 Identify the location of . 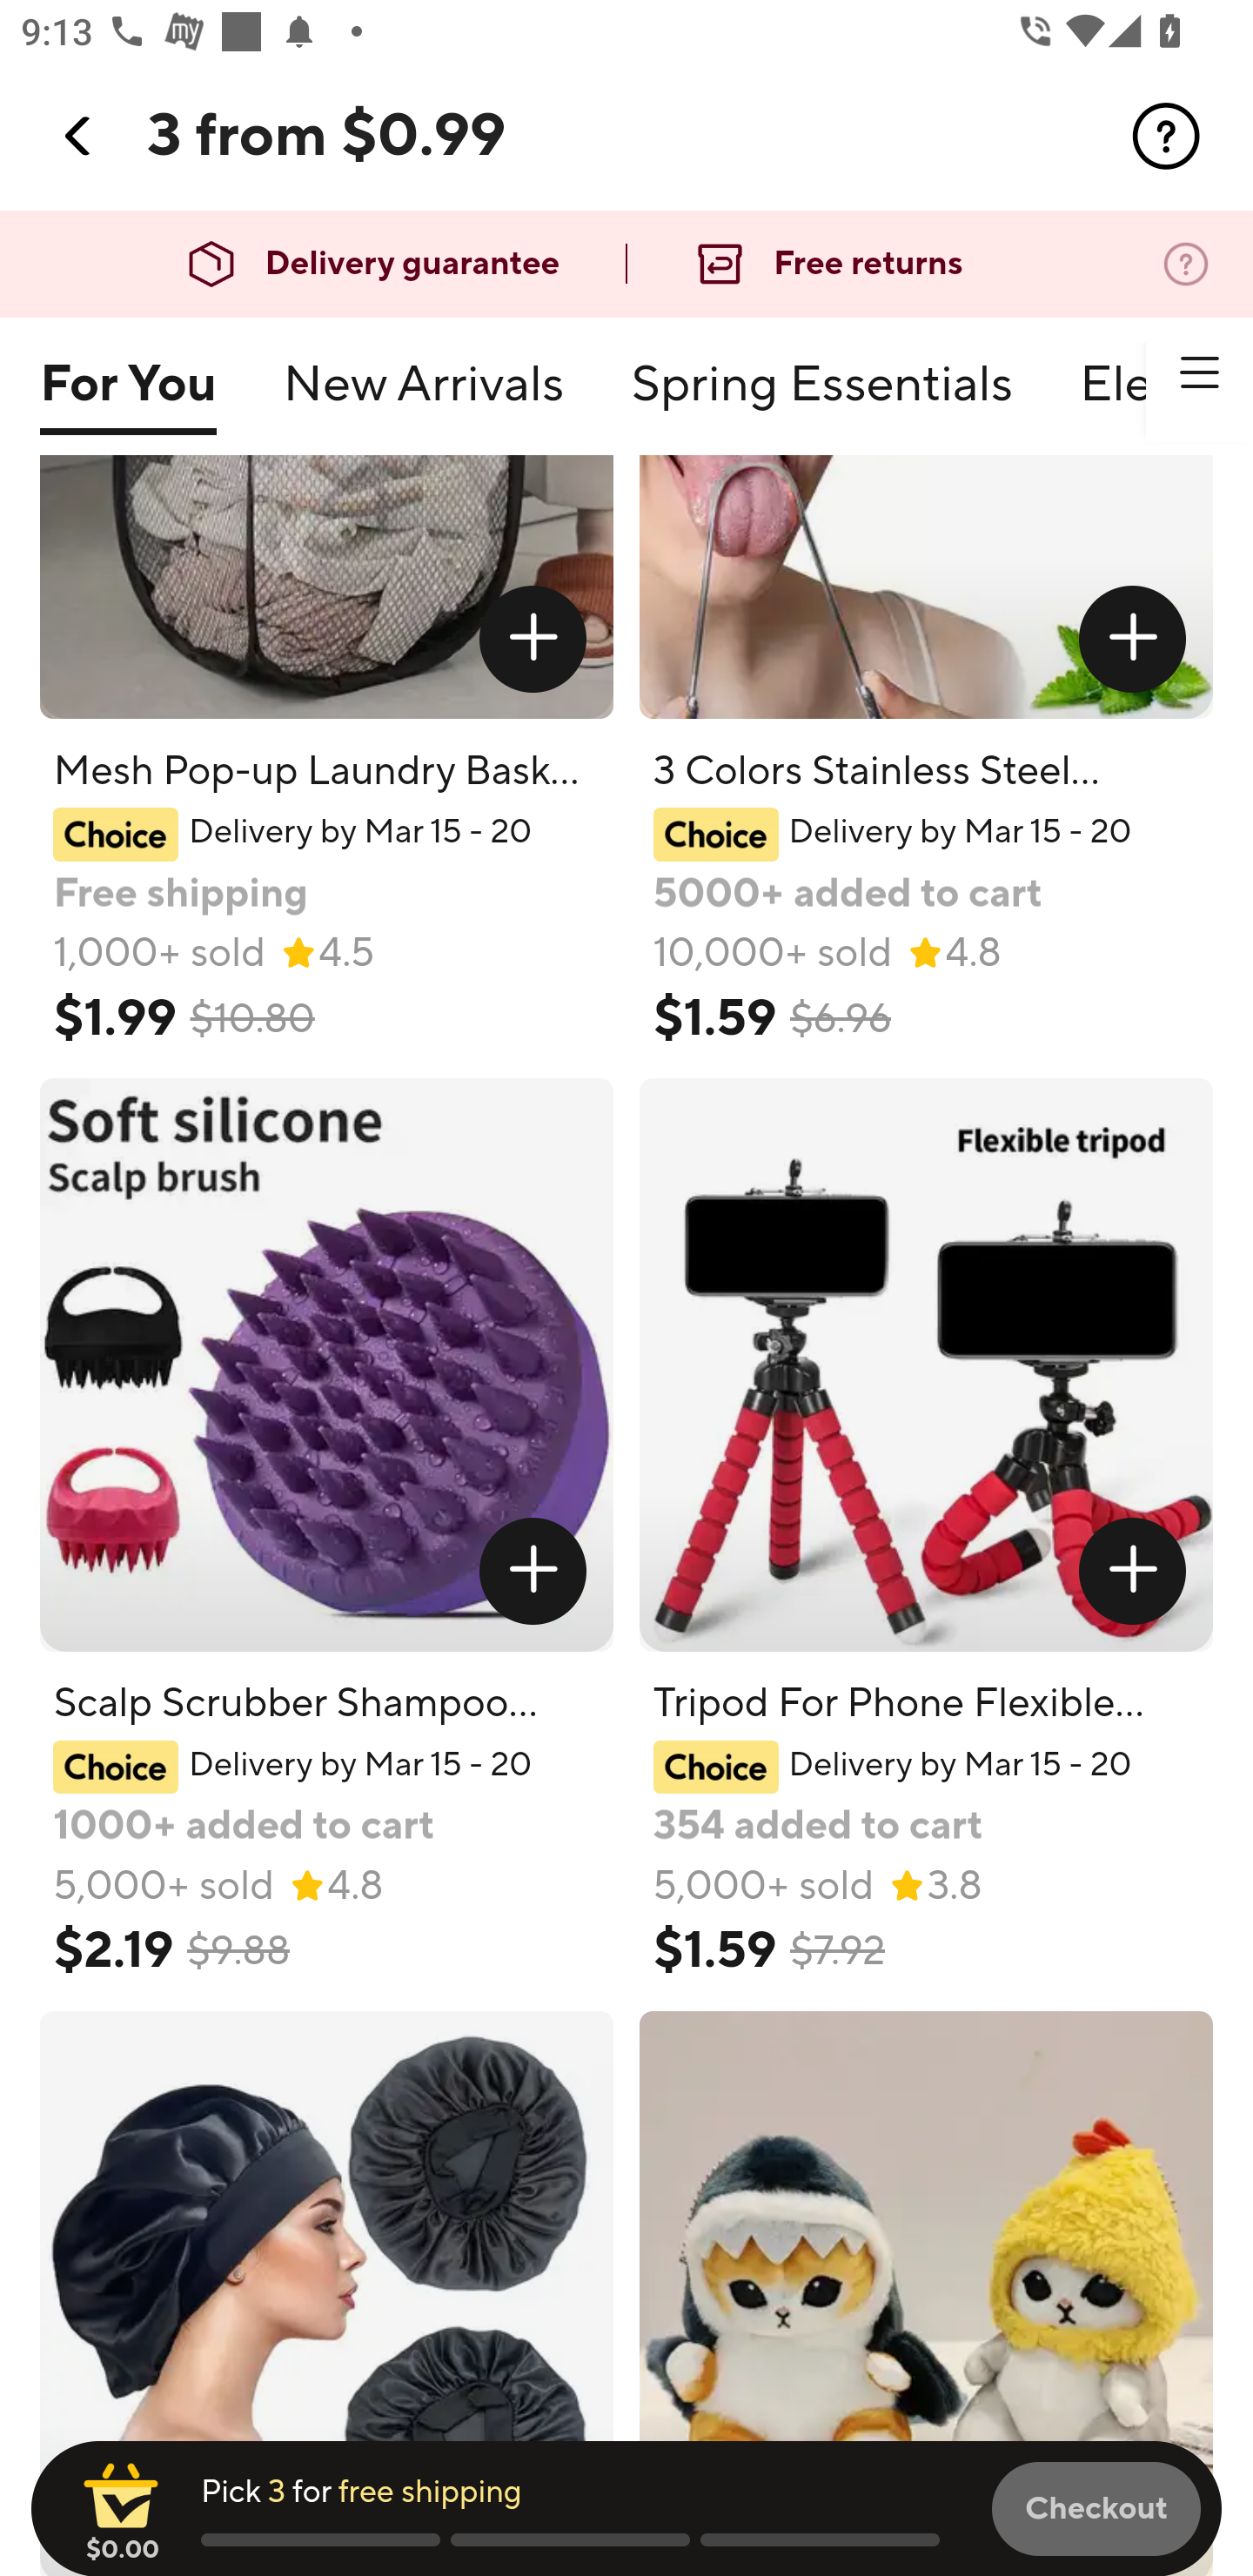
(1199, 372).